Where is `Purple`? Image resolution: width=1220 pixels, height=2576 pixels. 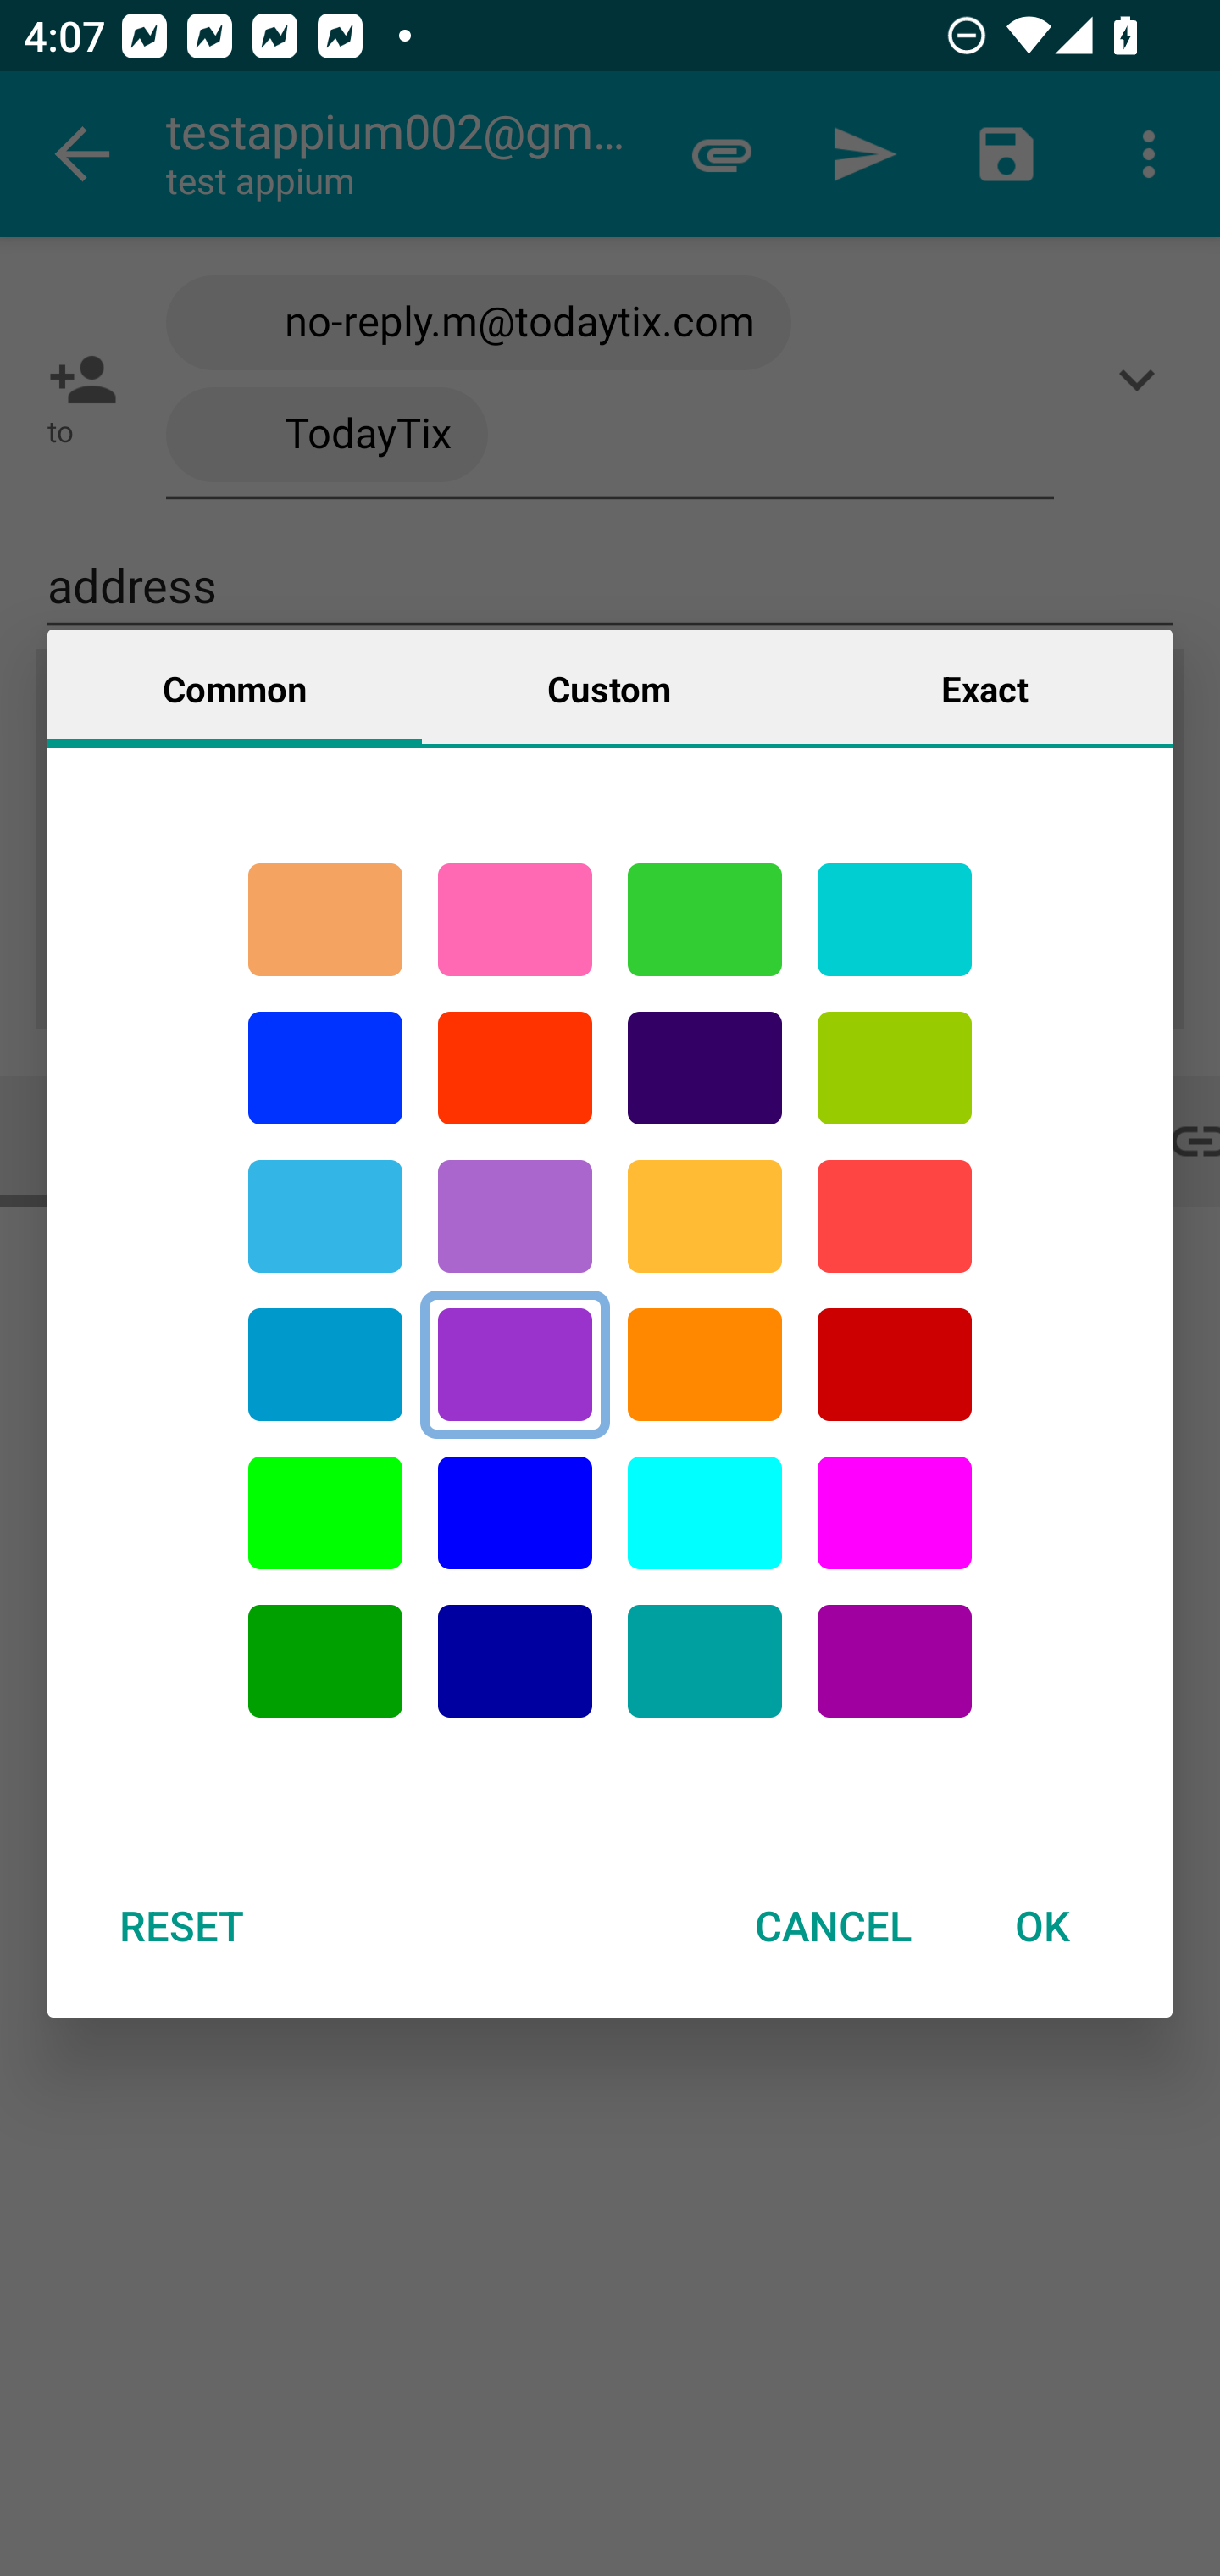
Purple is located at coordinates (895, 1661).